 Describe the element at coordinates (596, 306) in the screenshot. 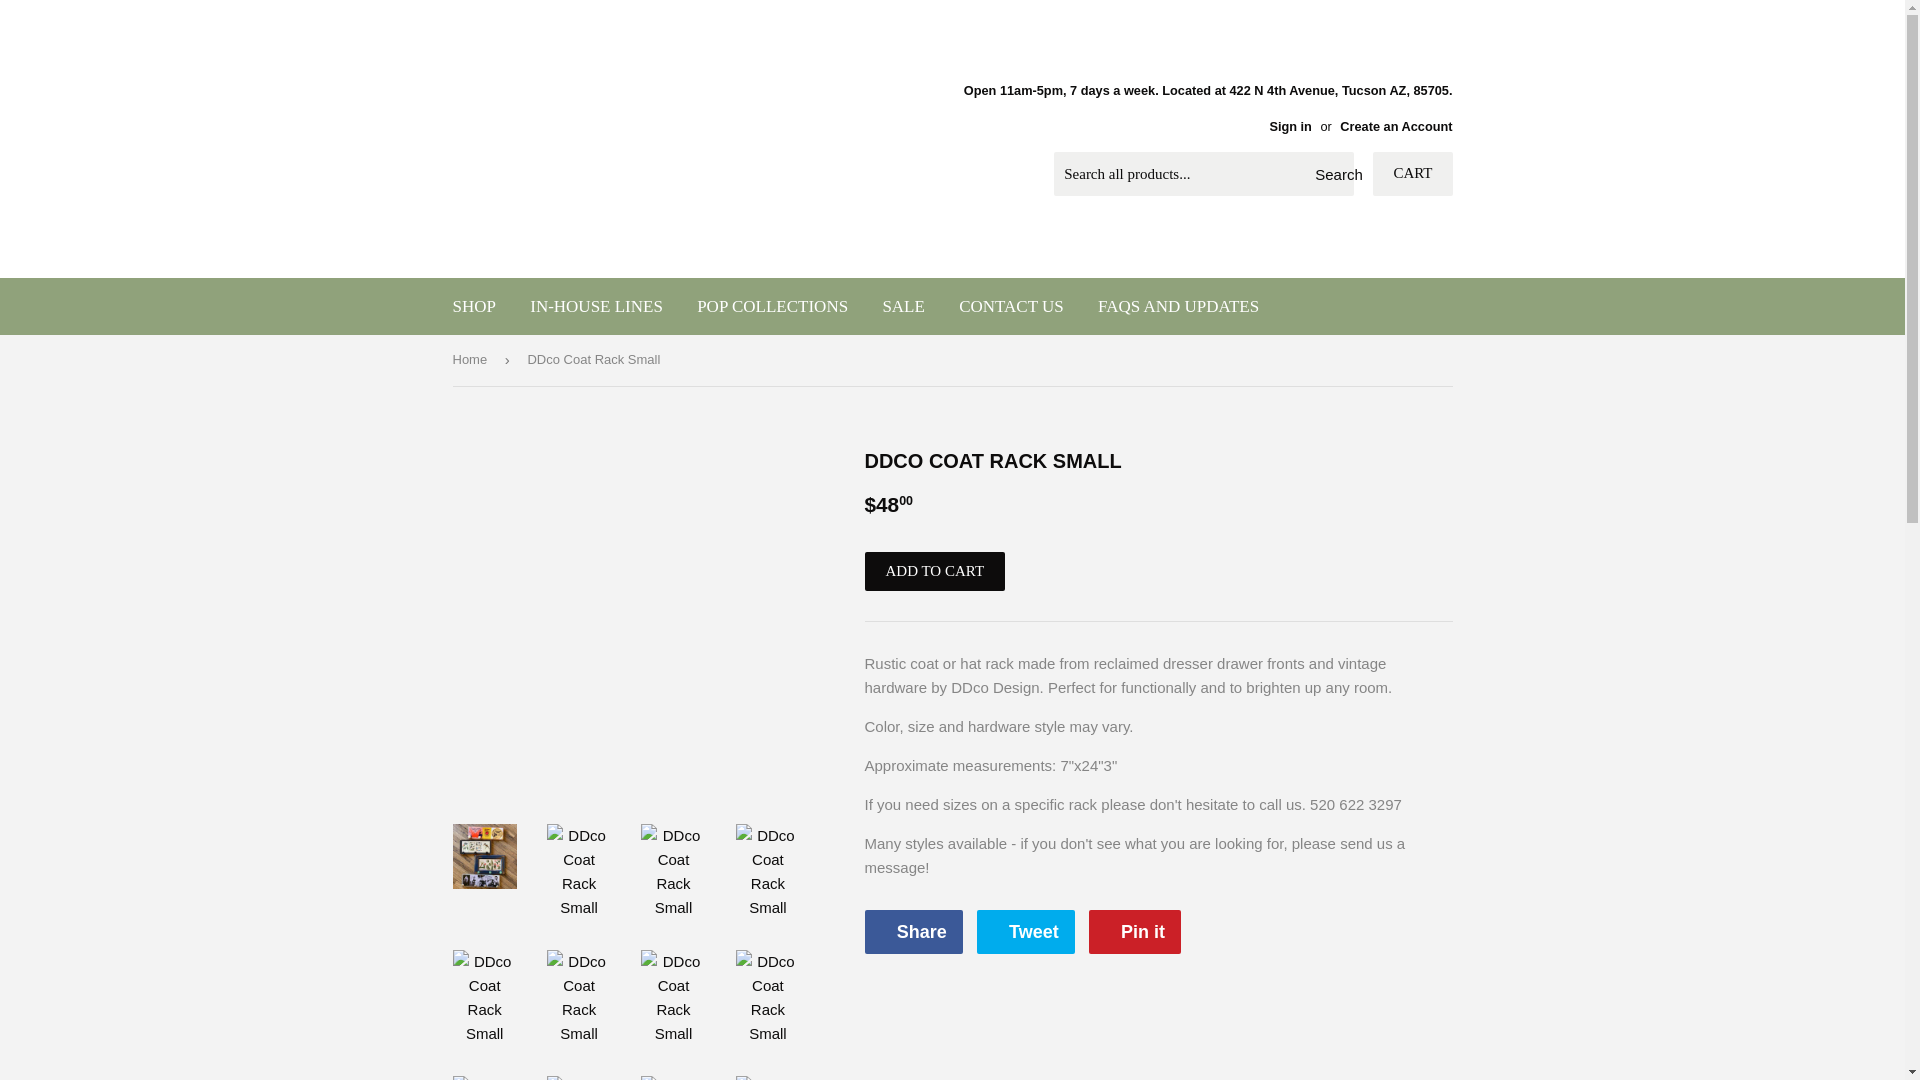

I see `IN-HOUSE LINES` at that location.